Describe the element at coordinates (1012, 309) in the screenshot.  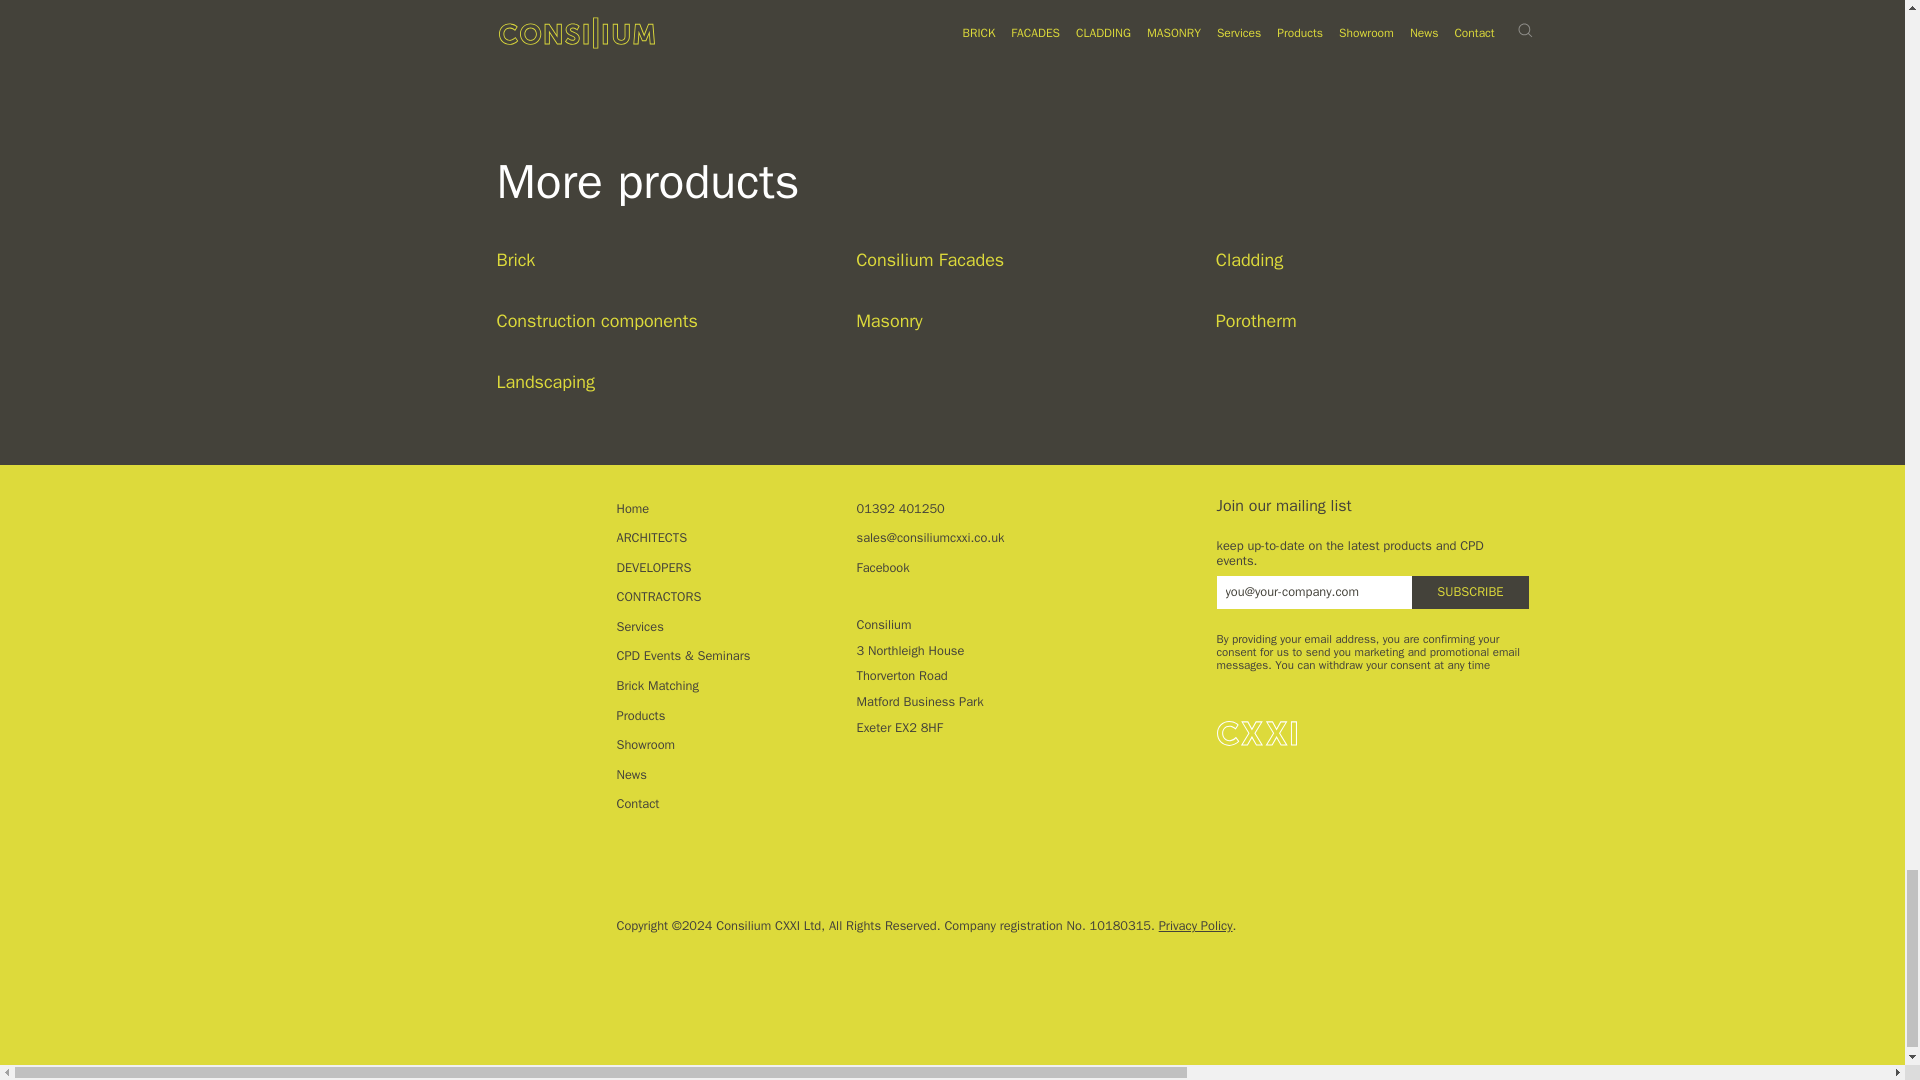
I see `Masonry` at that location.